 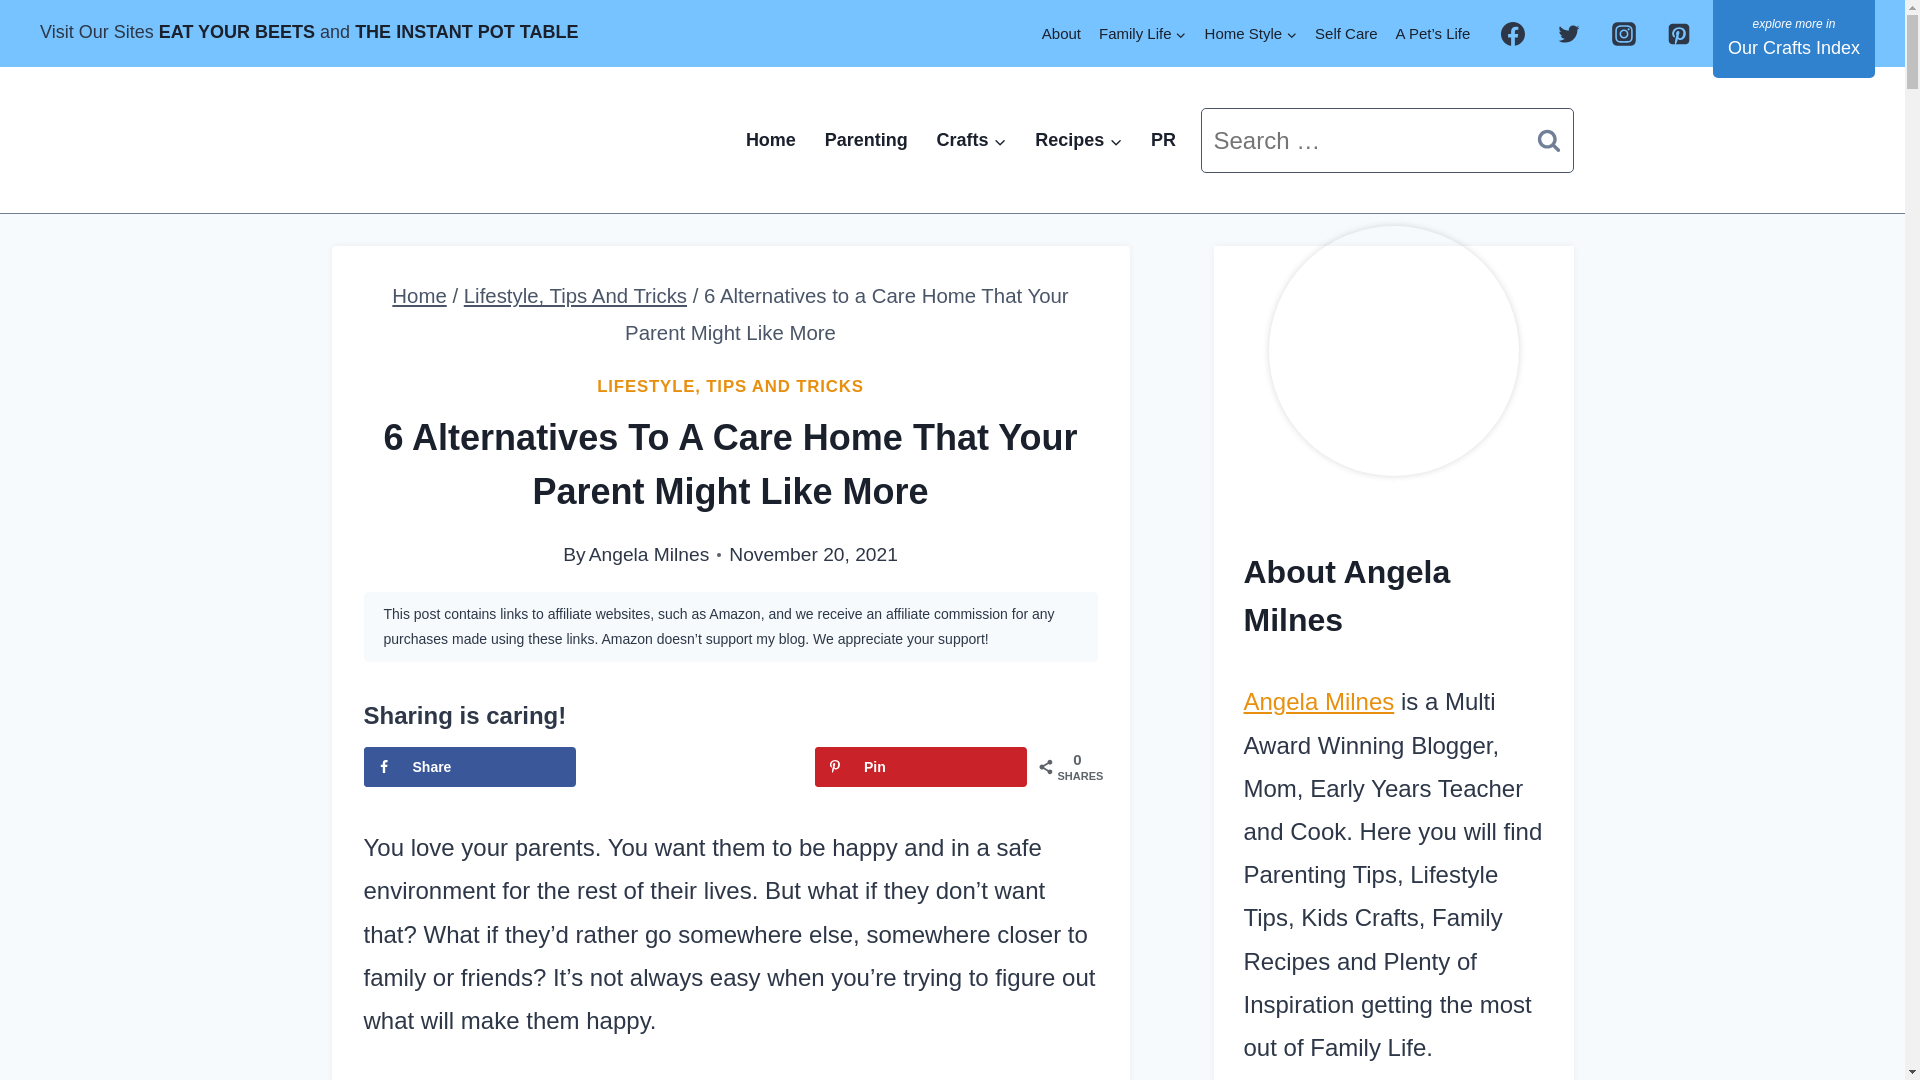 I want to click on Lifestyle, Tips And Tricks, so click(x=576, y=296).